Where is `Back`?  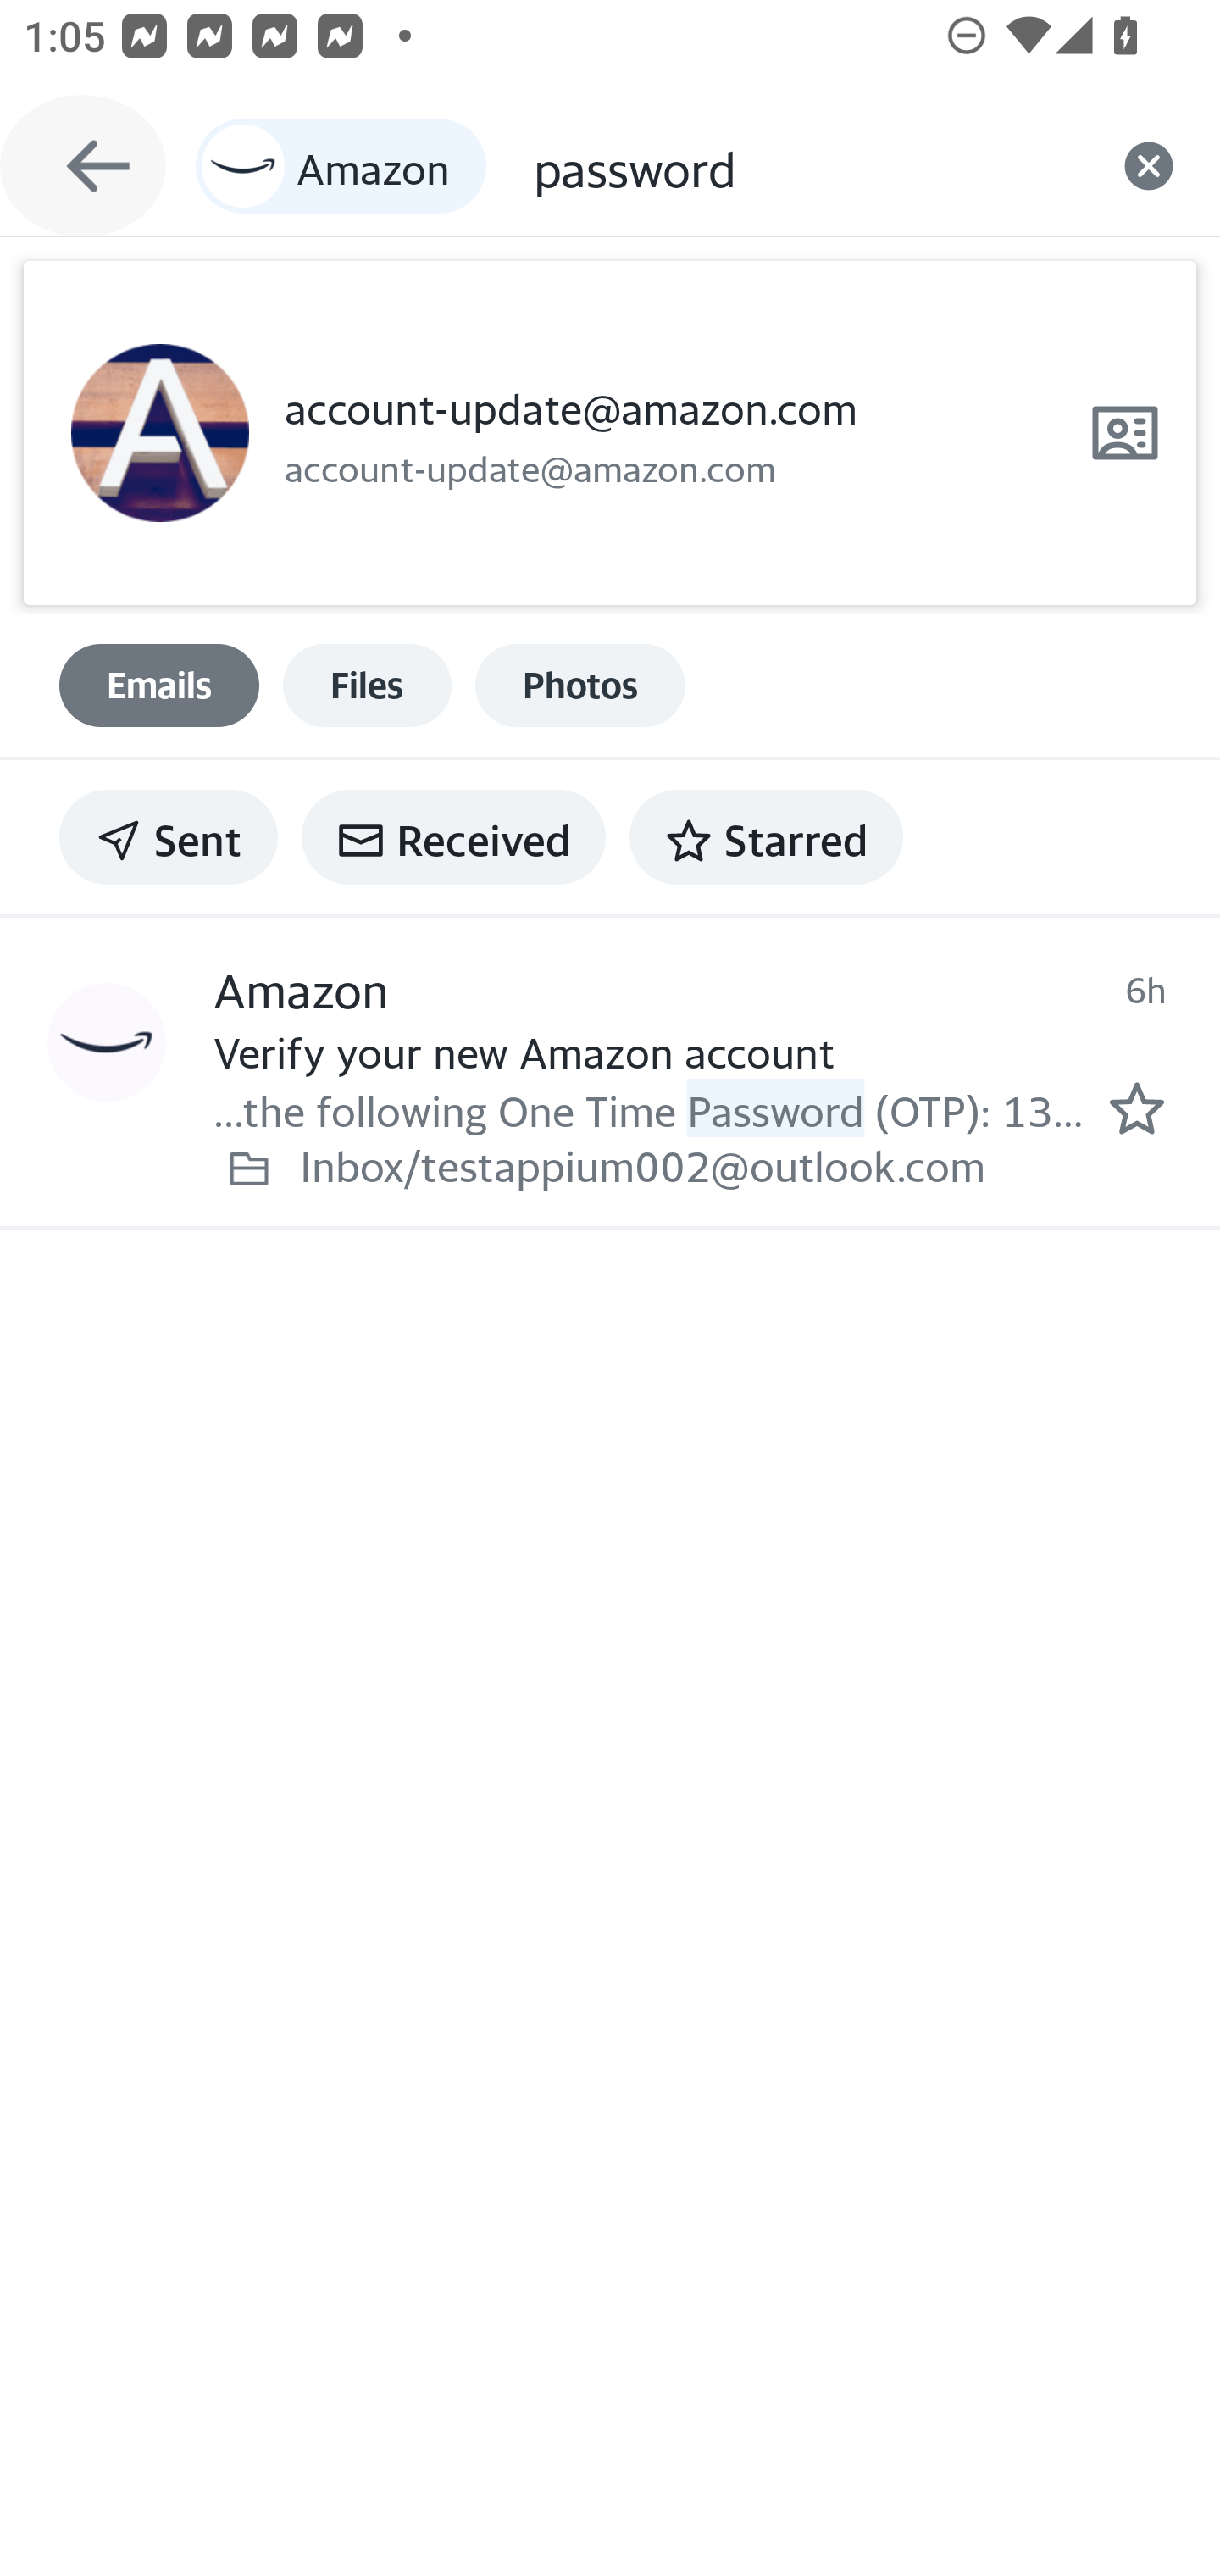
Back is located at coordinates (83, 166).